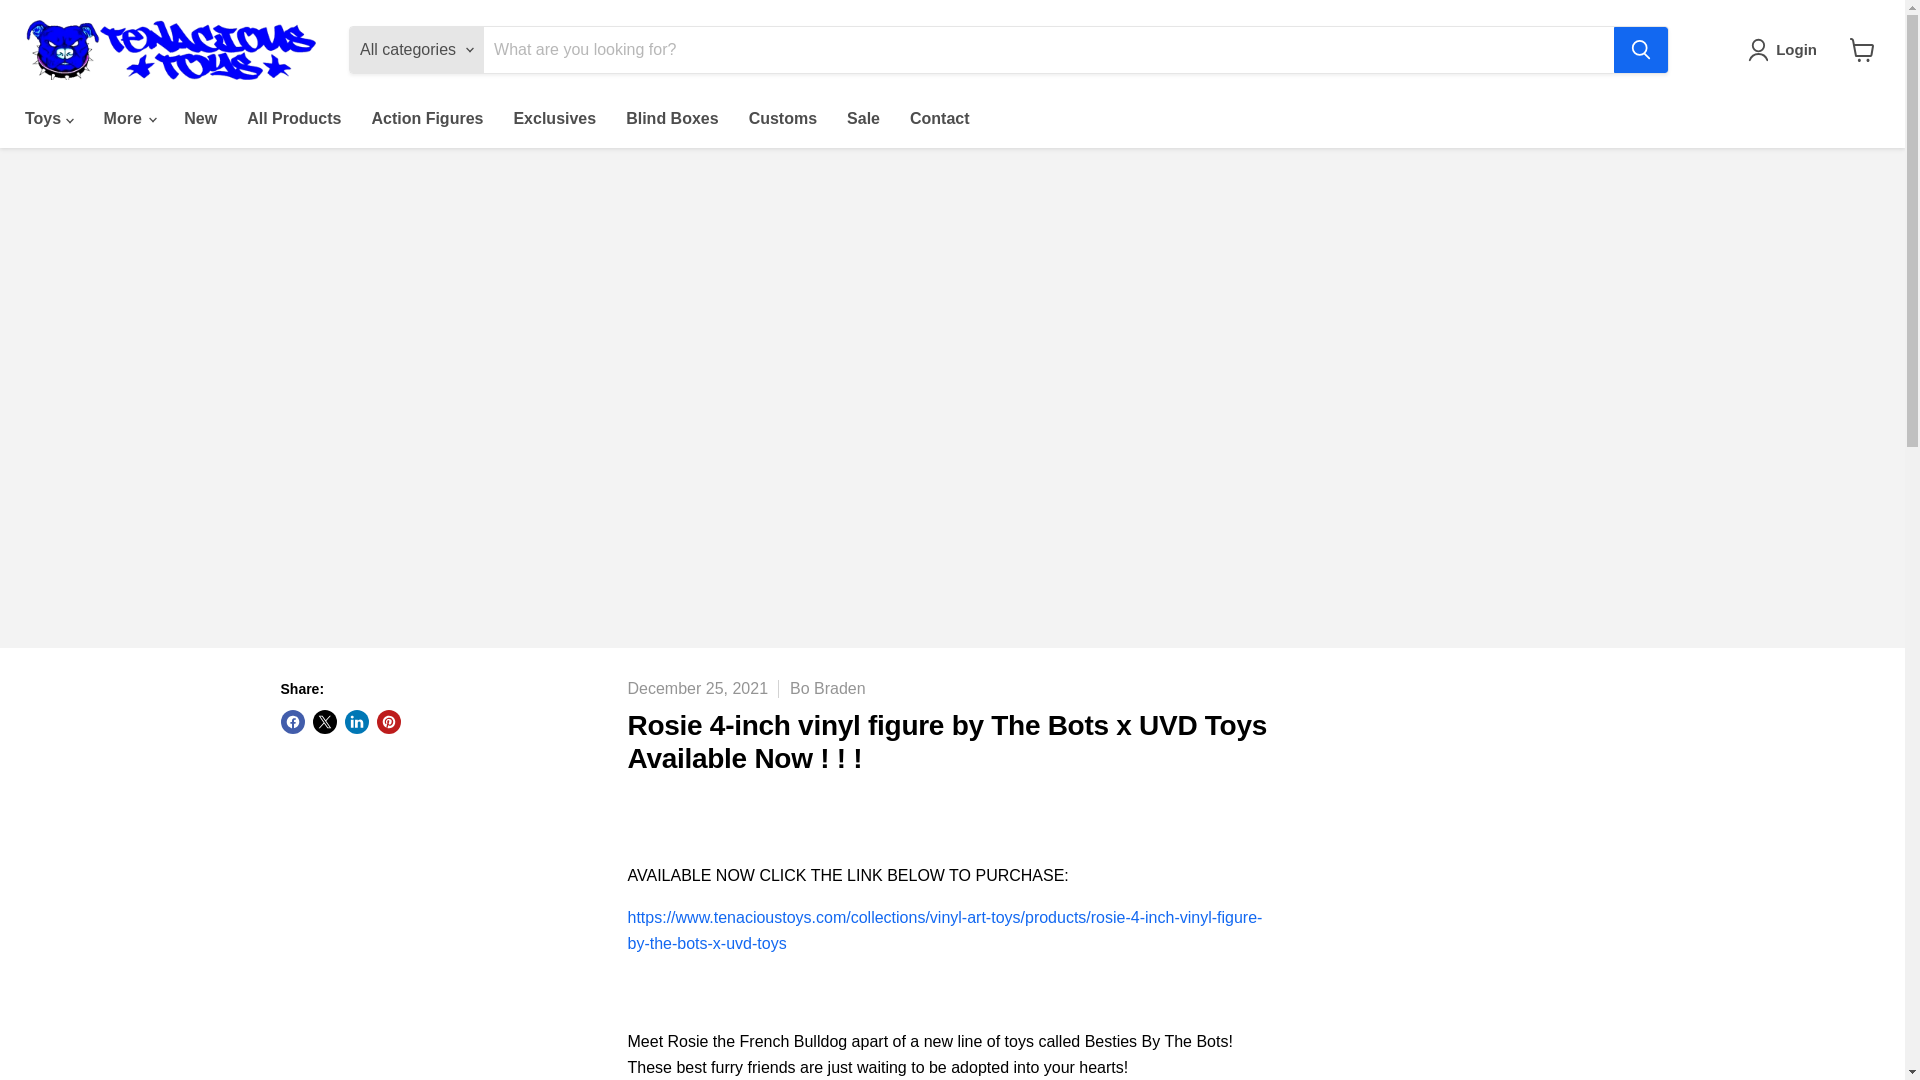 The height and width of the screenshot is (1080, 1920). Describe the element at coordinates (1862, 50) in the screenshot. I see `View cart` at that location.